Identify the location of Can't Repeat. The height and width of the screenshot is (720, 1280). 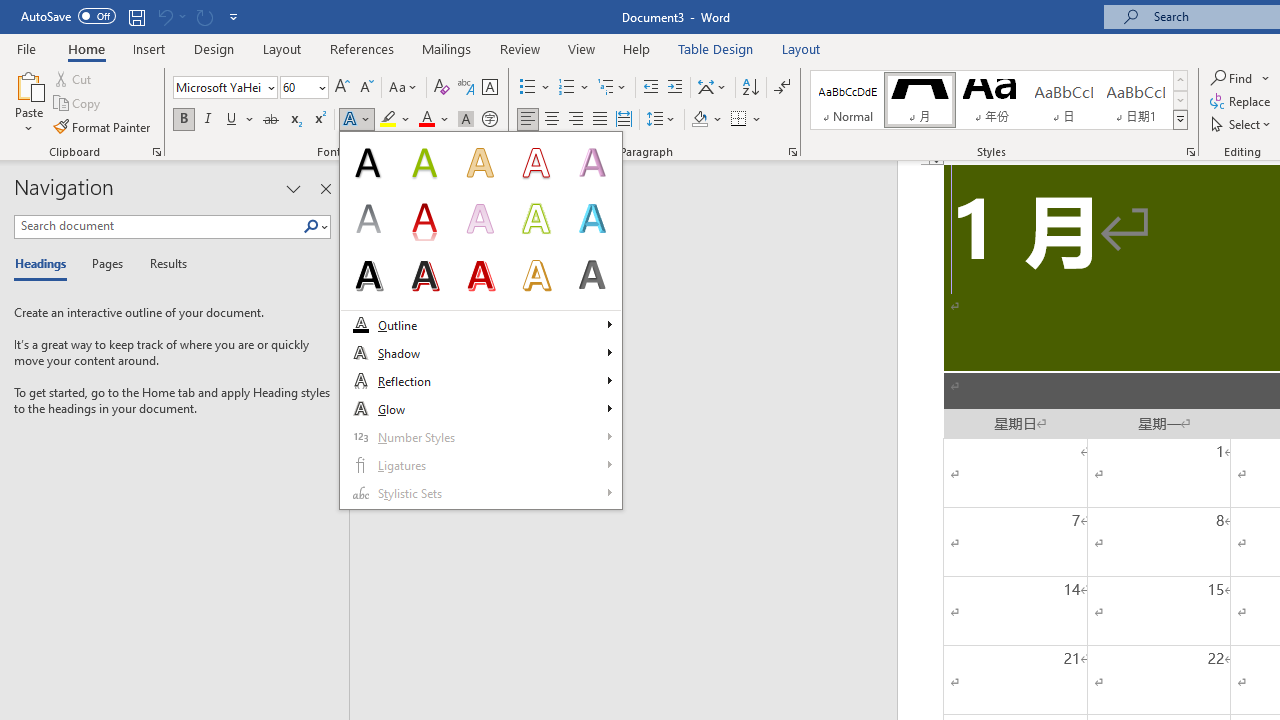
(204, 16).